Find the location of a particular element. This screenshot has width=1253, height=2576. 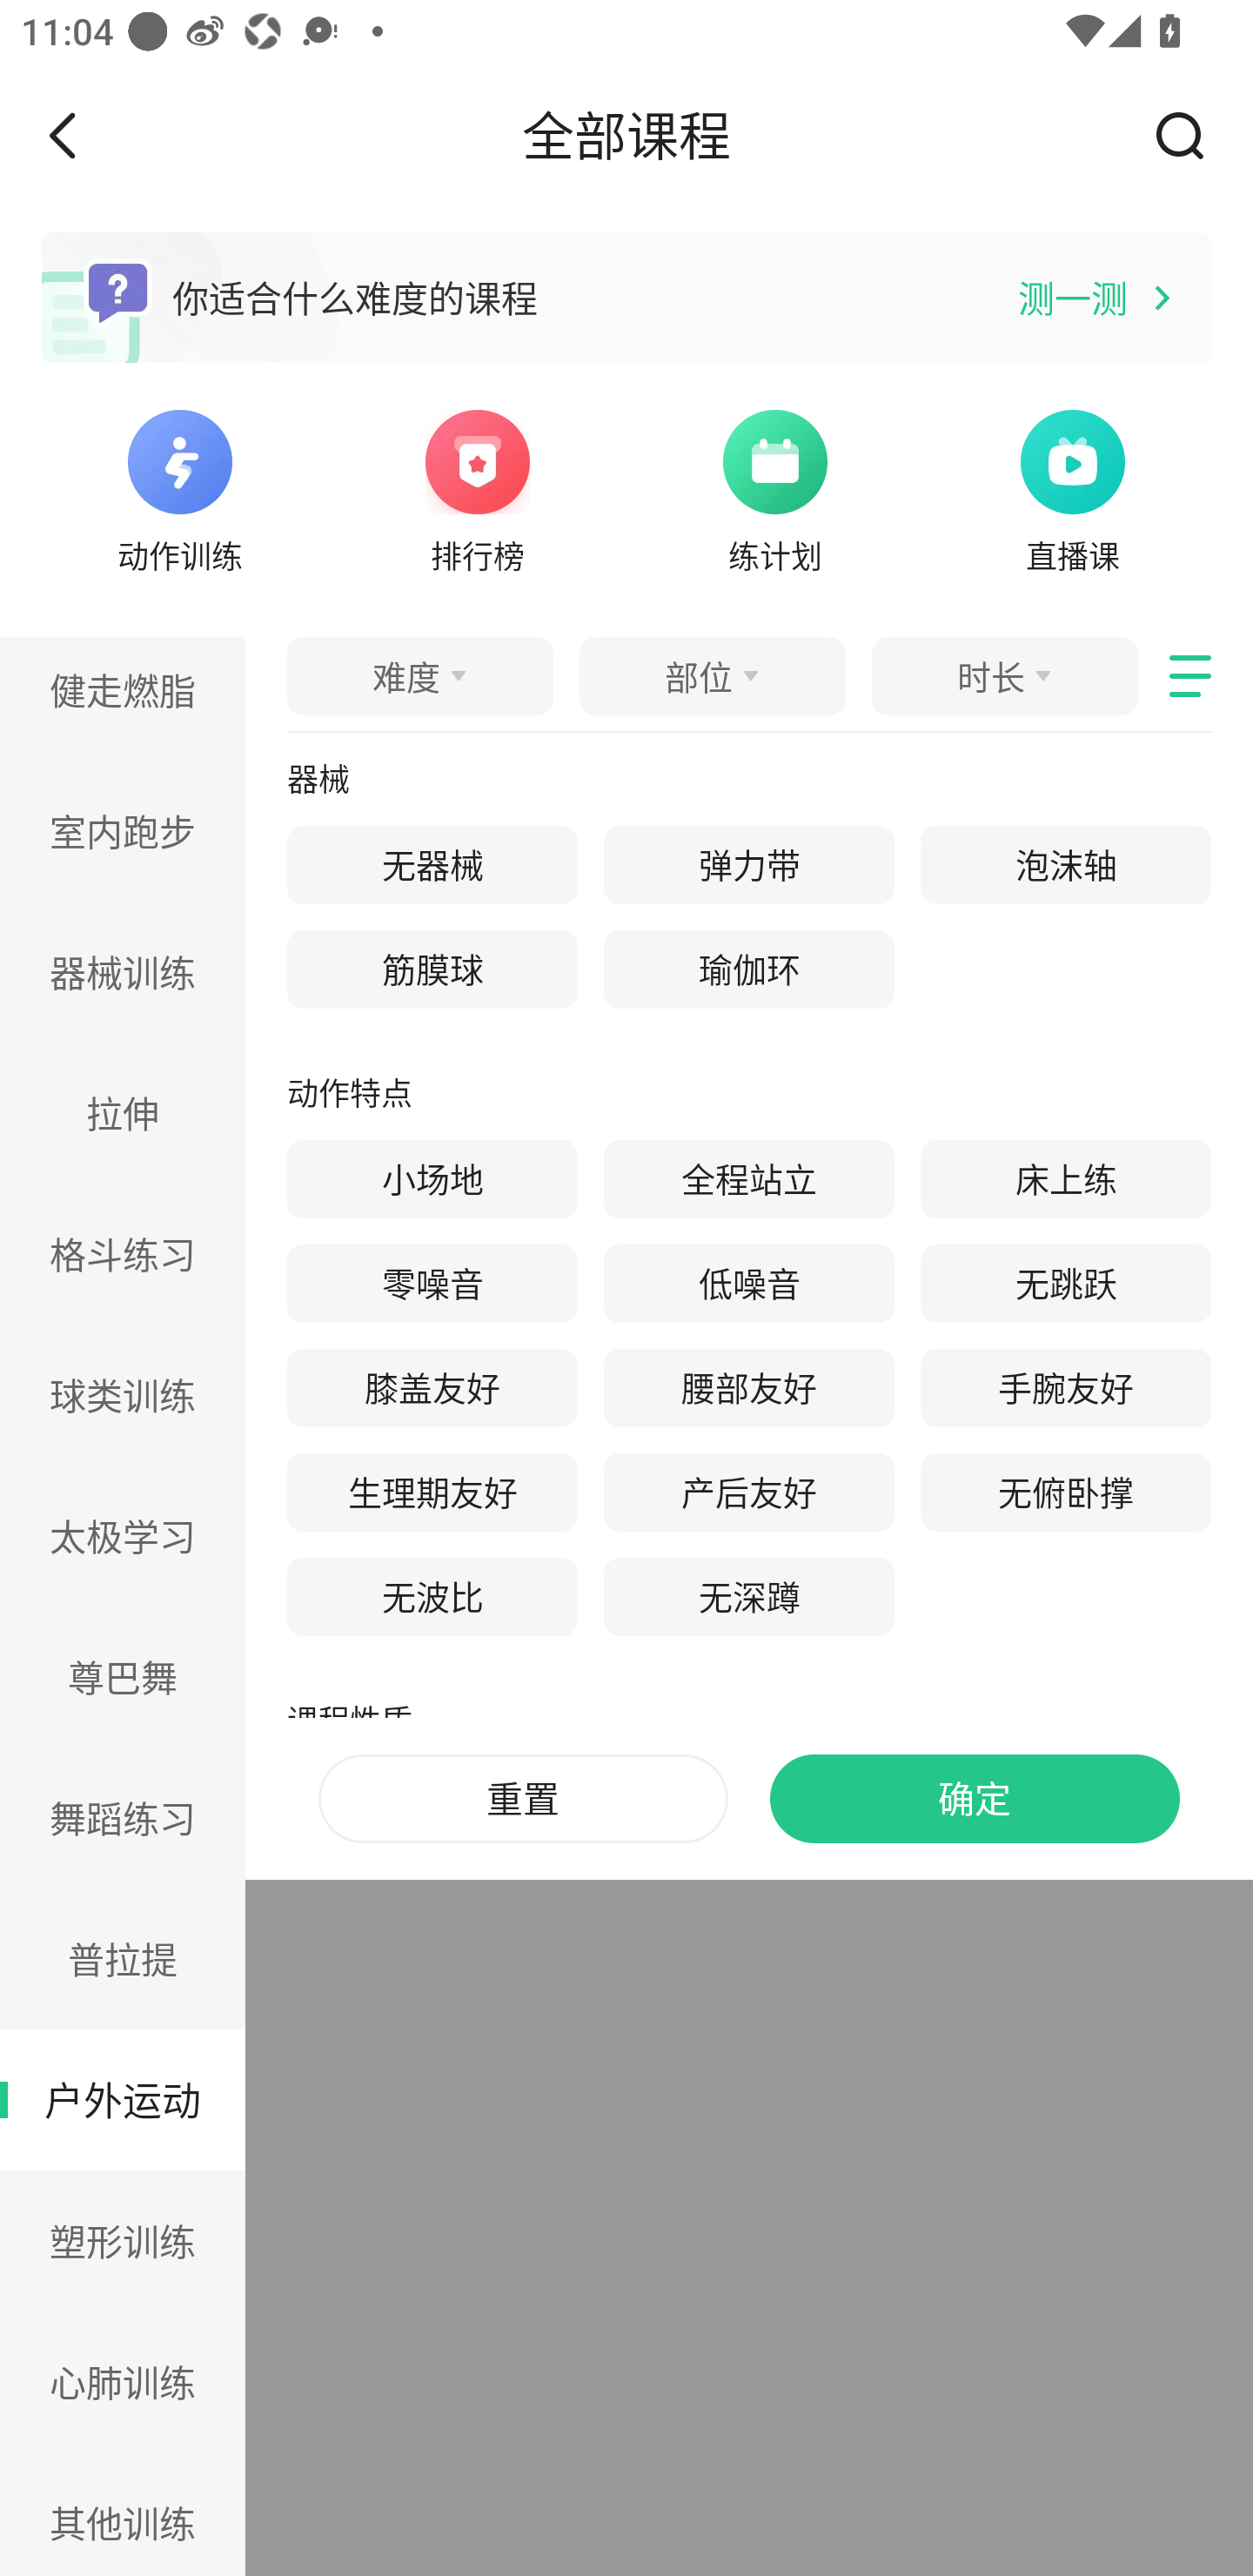

练计划 is located at coordinates (774, 487).